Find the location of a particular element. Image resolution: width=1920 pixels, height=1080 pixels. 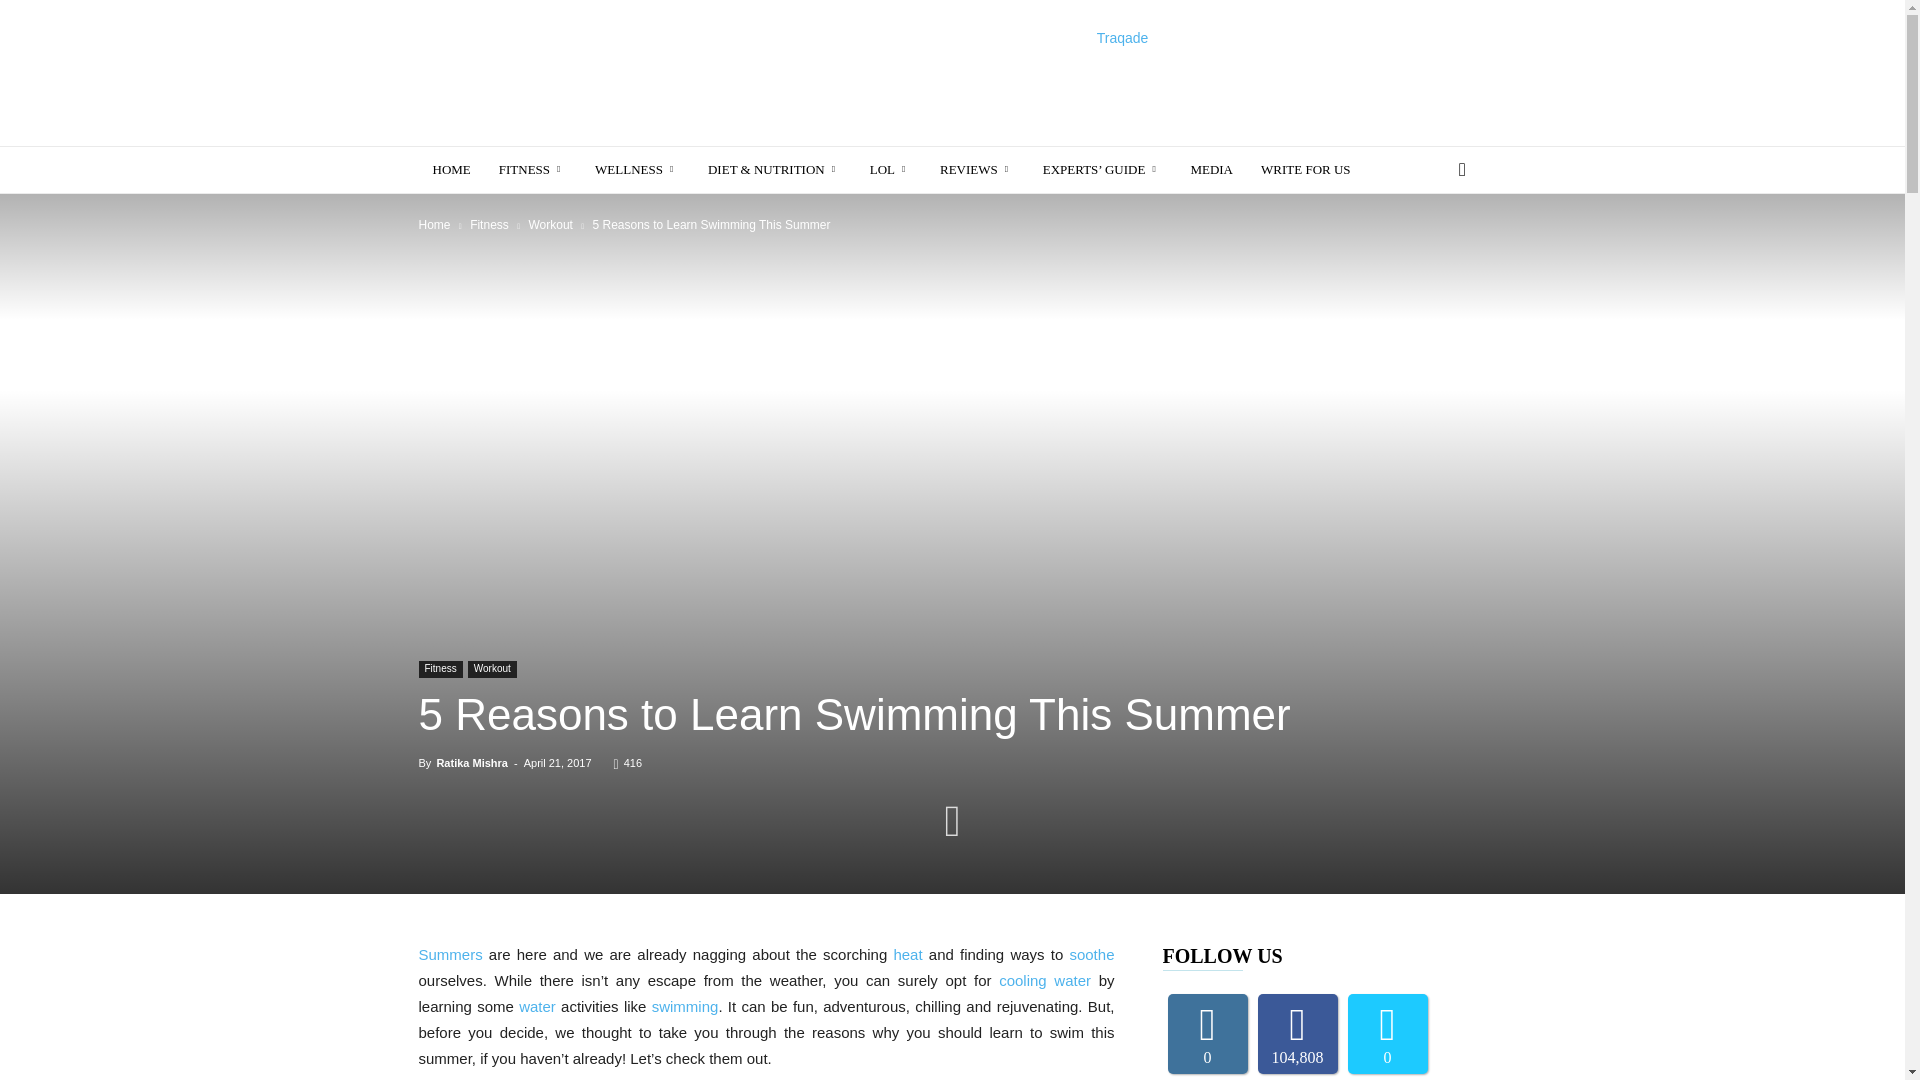

FITNESS is located at coordinates (533, 170).